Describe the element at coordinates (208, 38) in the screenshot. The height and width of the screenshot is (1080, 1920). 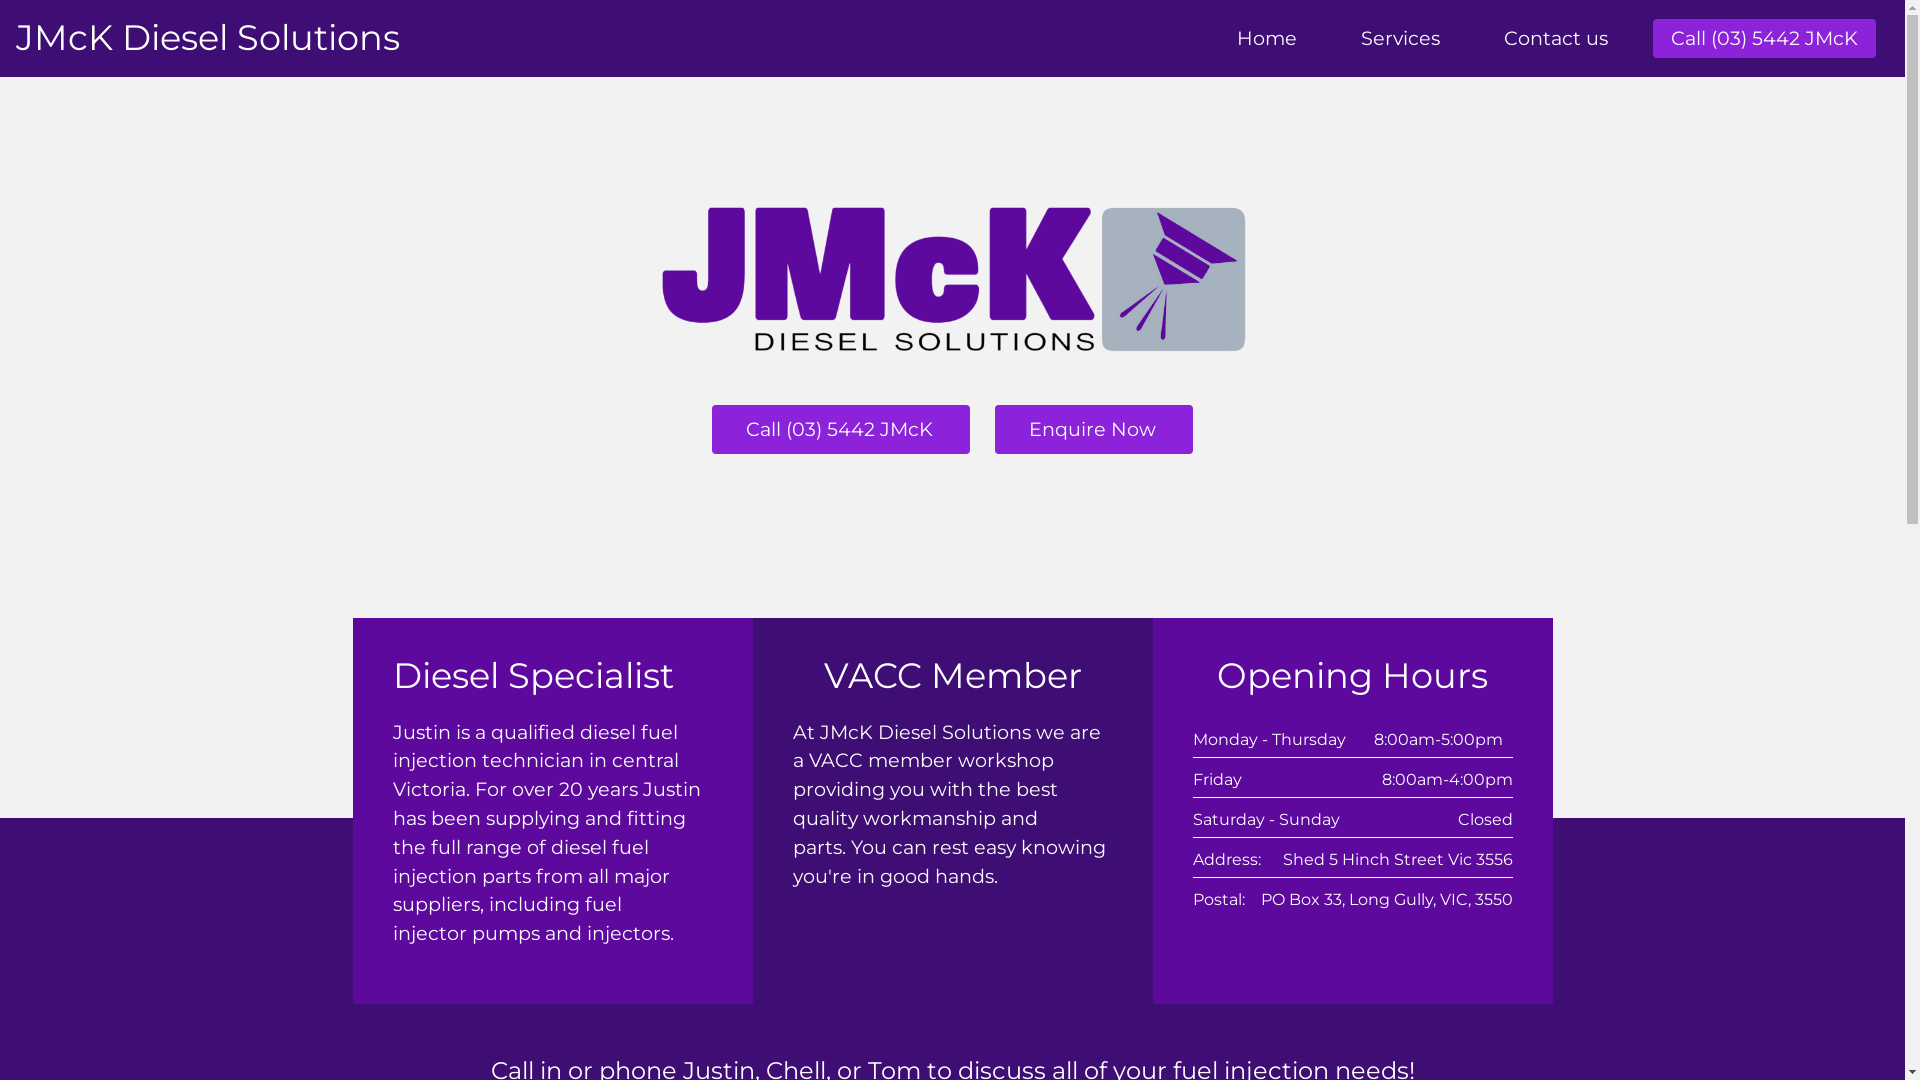
I see `JMcK Diesel Solutions` at that location.